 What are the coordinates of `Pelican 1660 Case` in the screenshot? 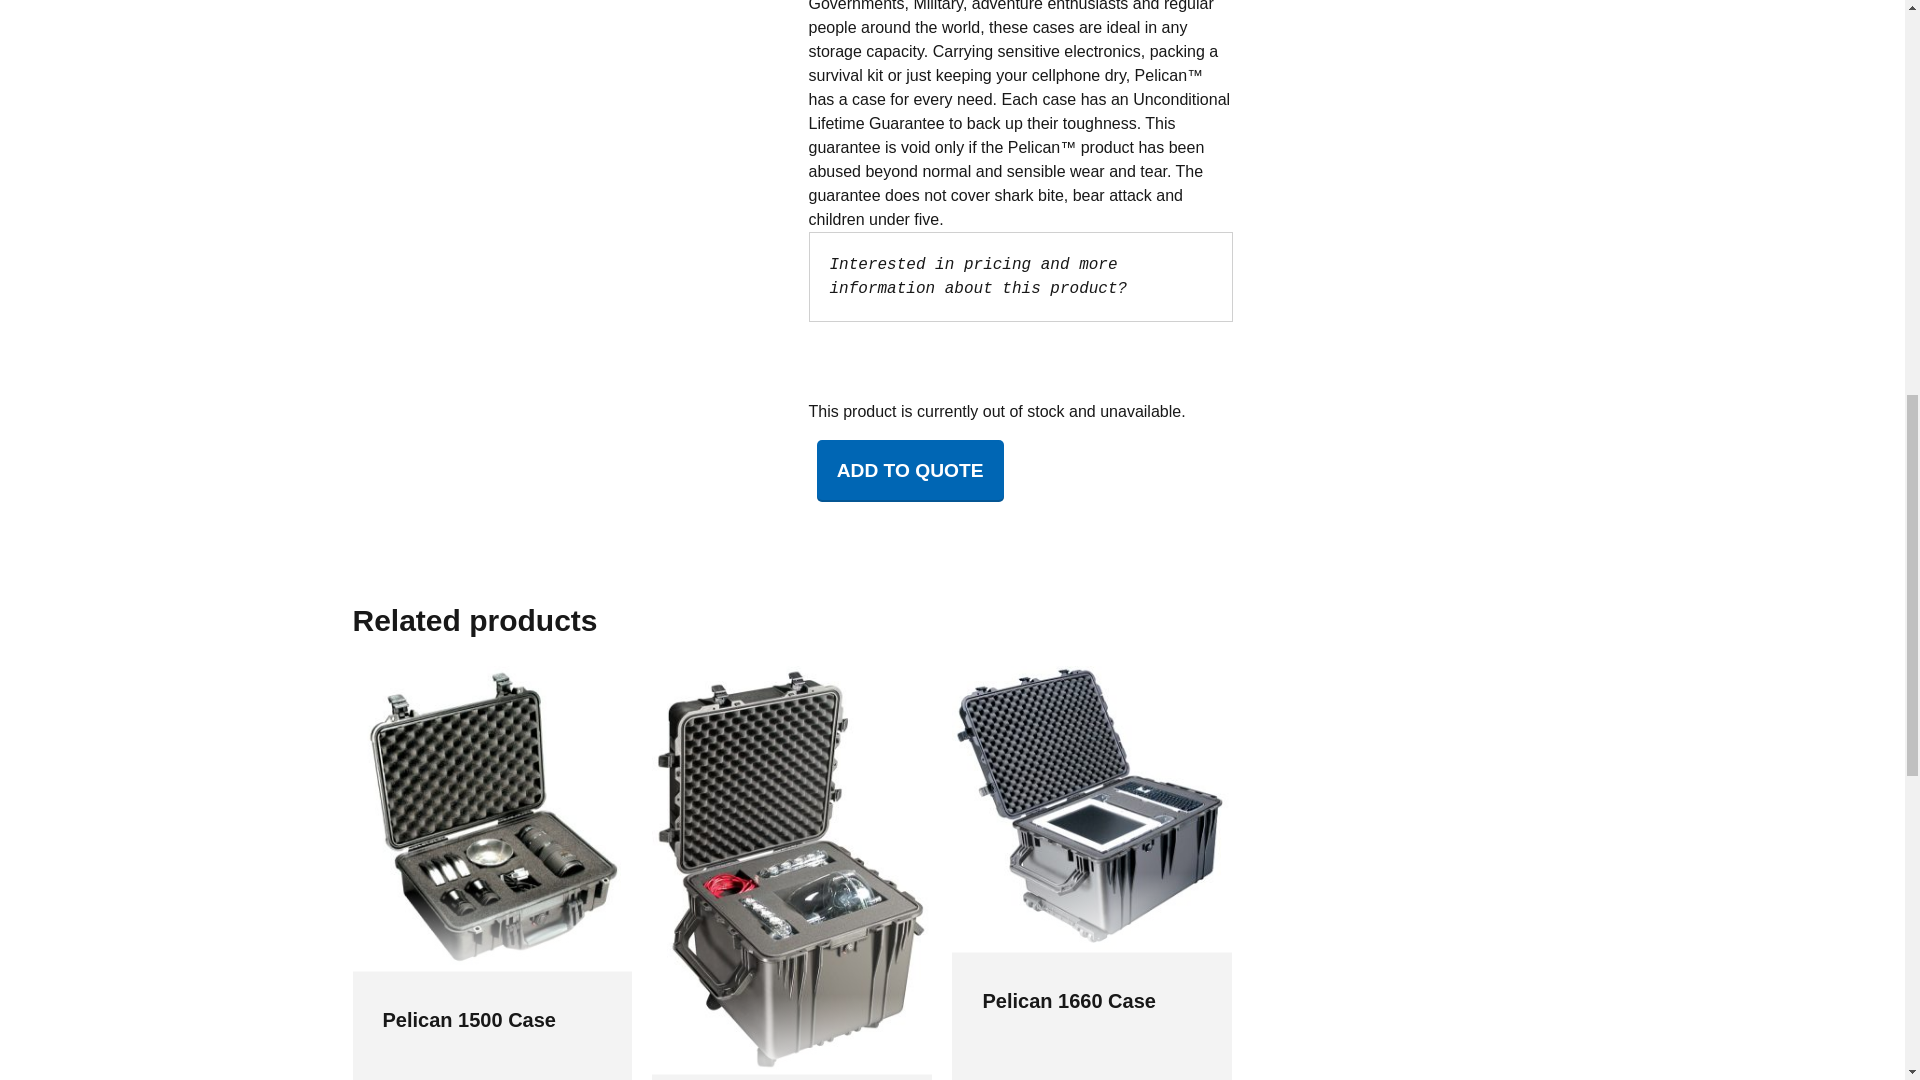 It's located at (1068, 1000).